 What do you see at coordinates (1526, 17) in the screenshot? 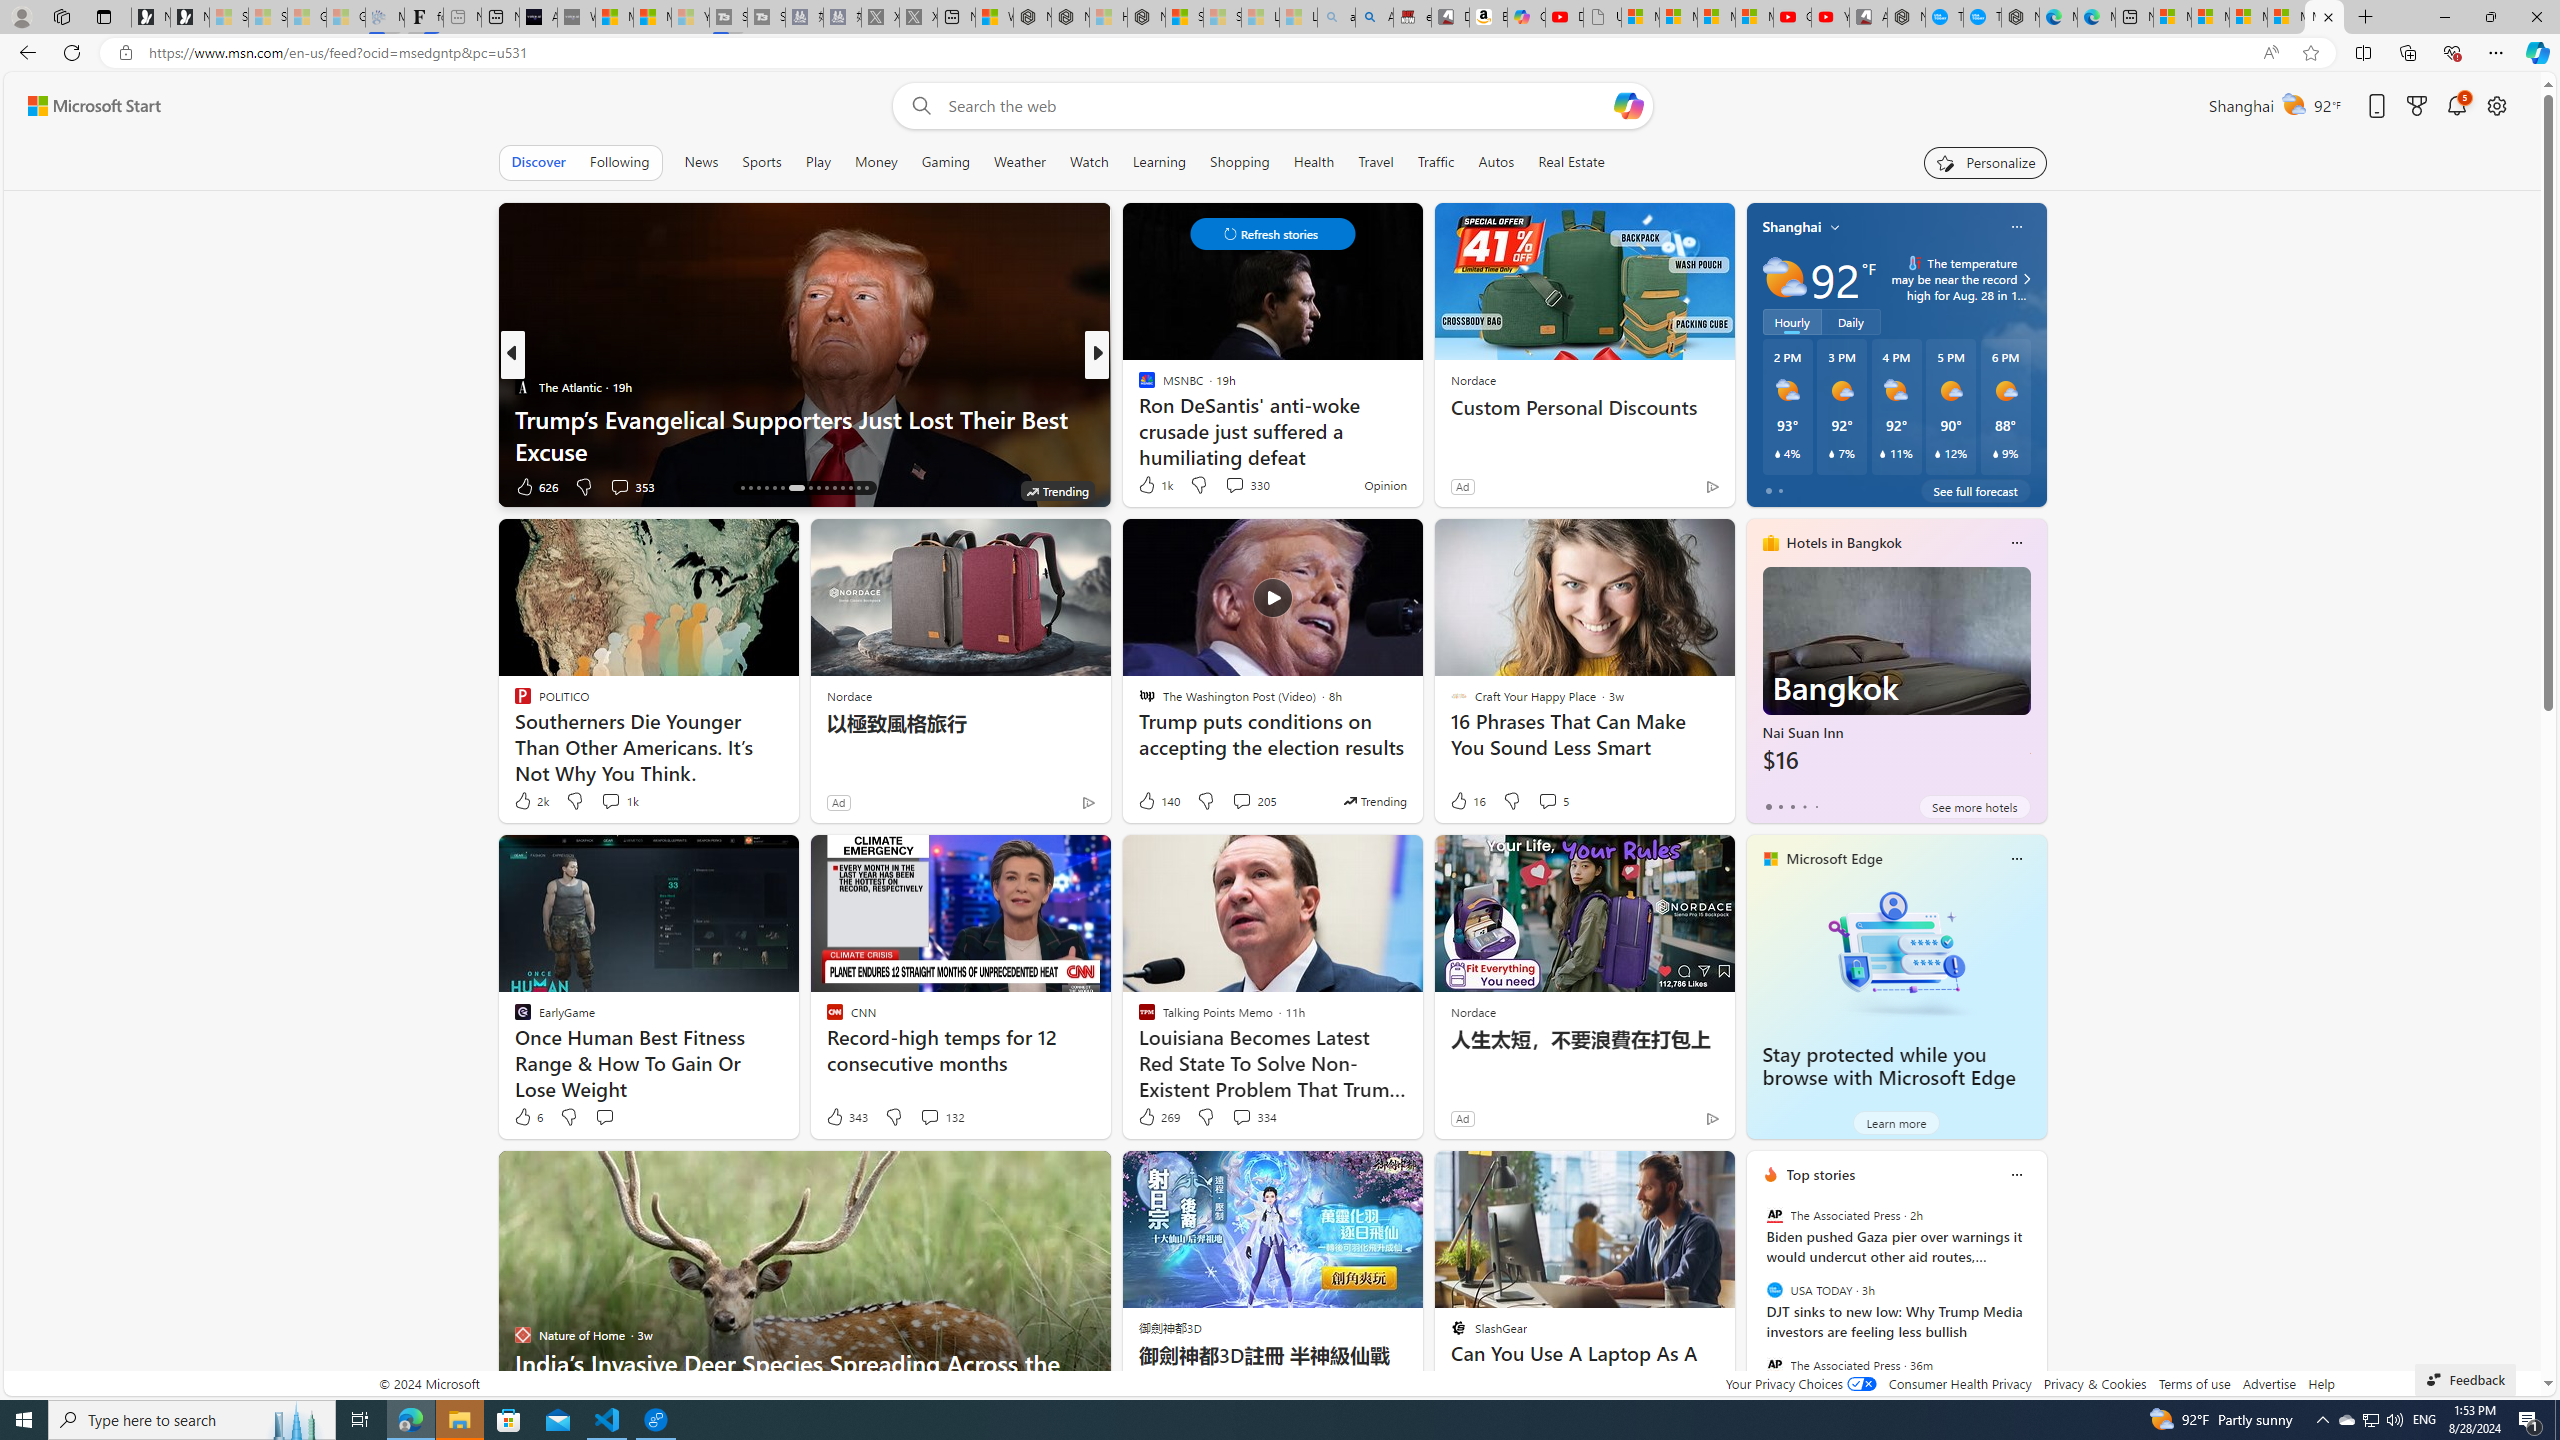
I see `Copilot` at bounding box center [1526, 17].